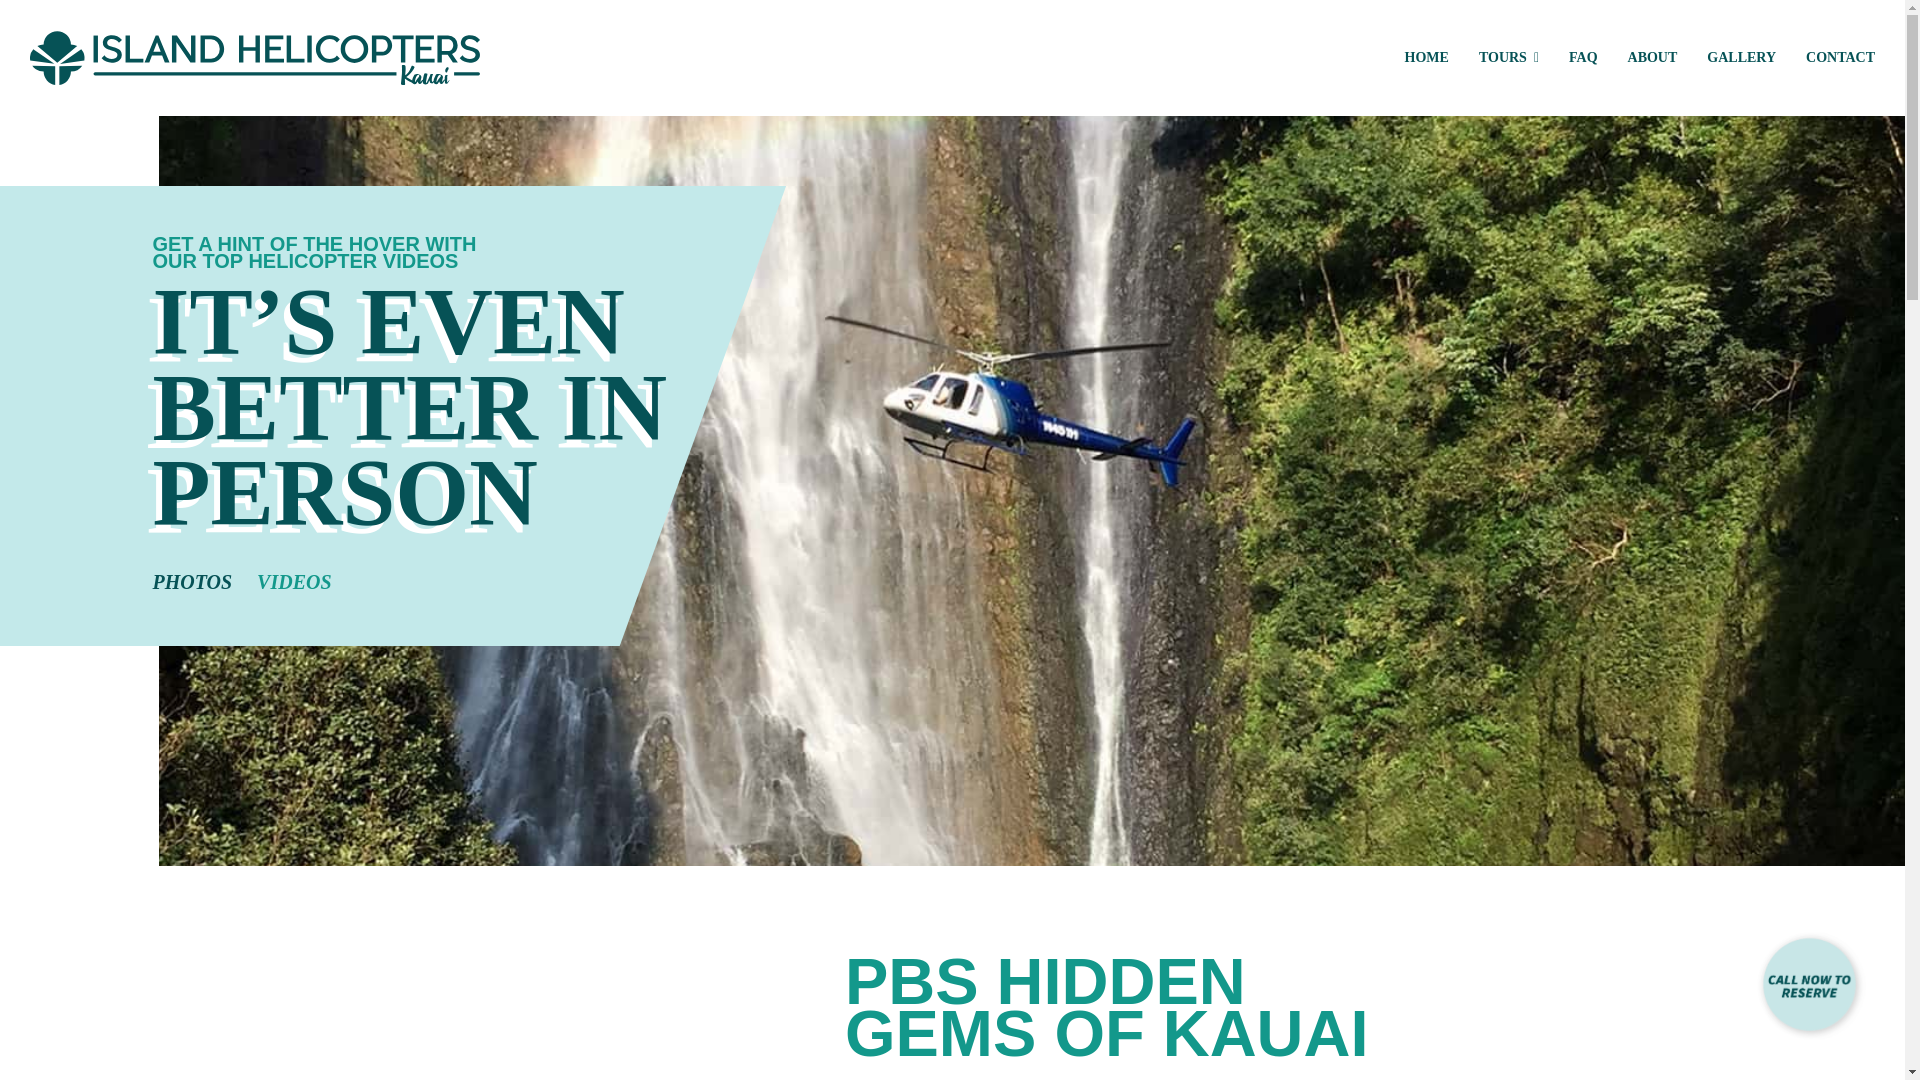  Describe the element at coordinates (1568, 58) in the screenshot. I see `FAQ` at that location.